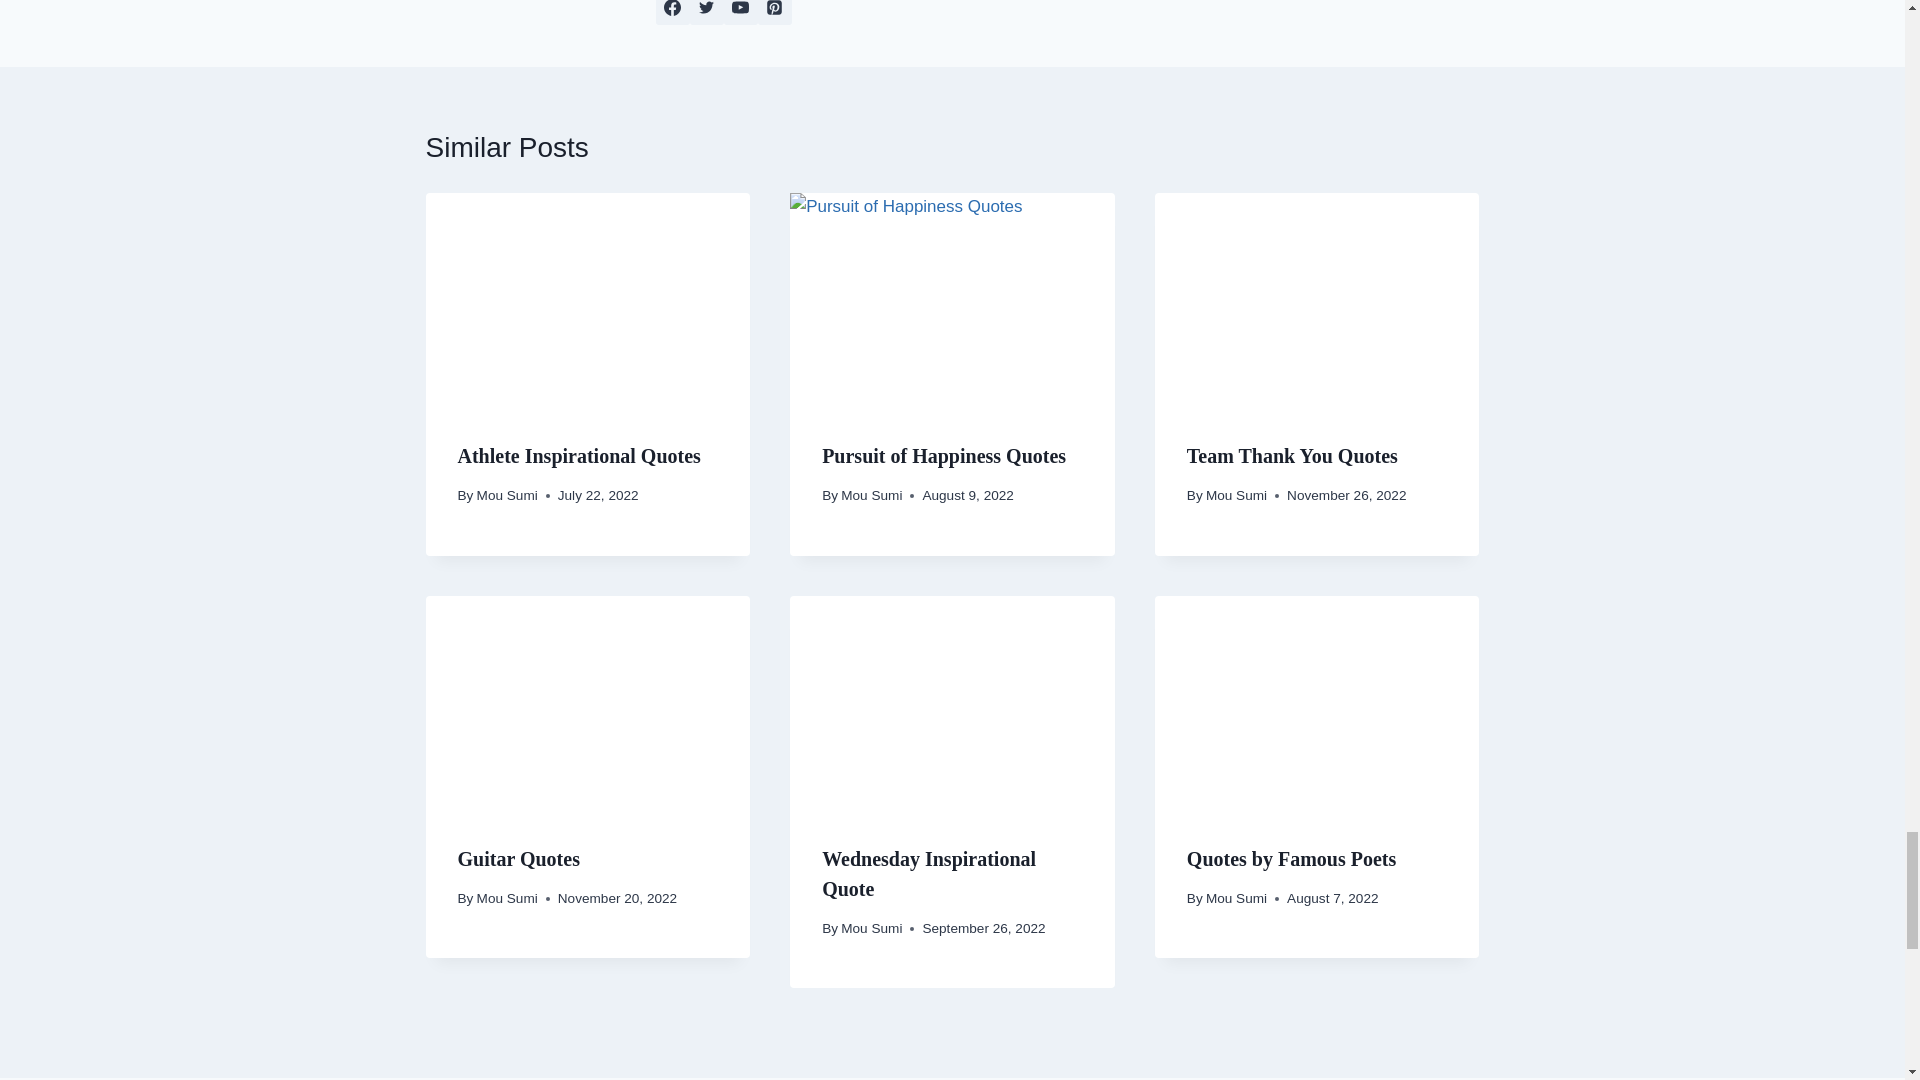 The image size is (1920, 1080). What do you see at coordinates (706, 12) in the screenshot?
I see `Follow Mou Sumi on Twitter` at bounding box center [706, 12].